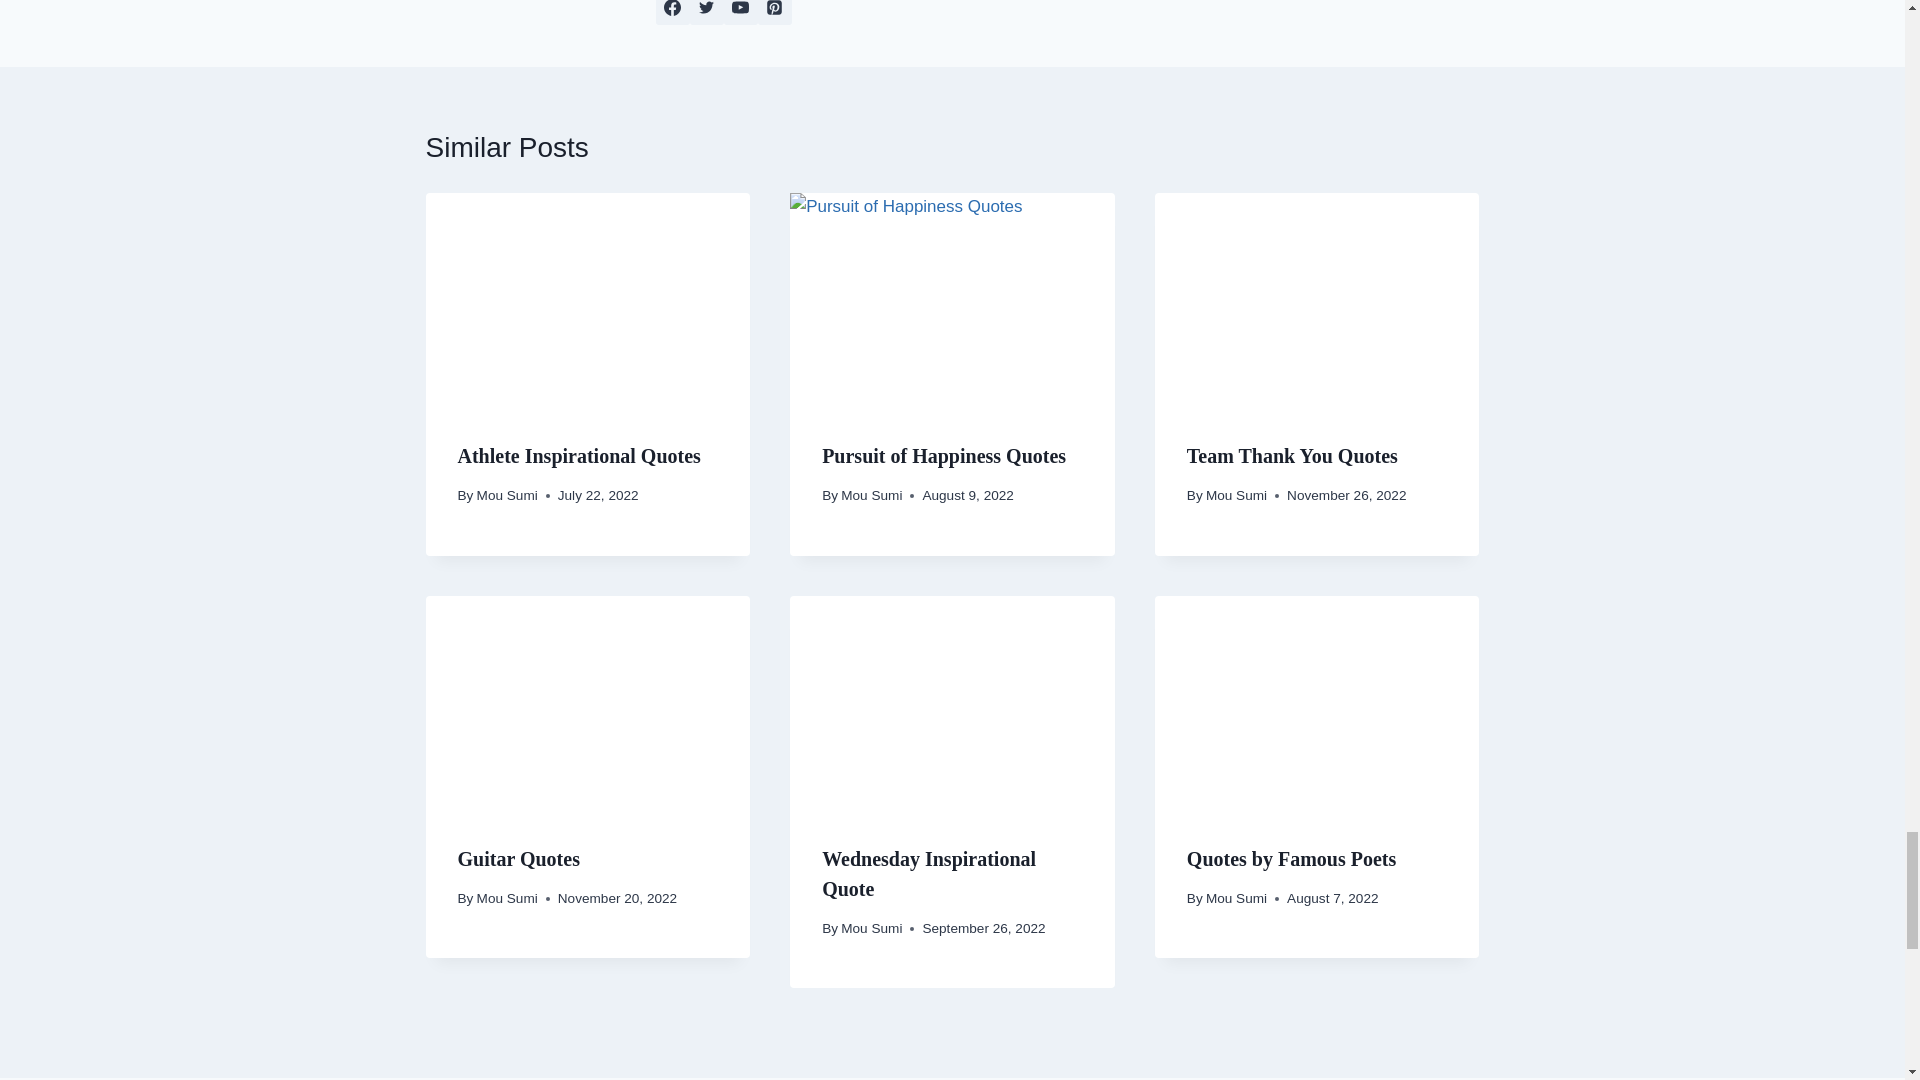 The image size is (1920, 1080). What do you see at coordinates (706, 12) in the screenshot?
I see `Follow Mou Sumi on Twitter` at bounding box center [706, 12].